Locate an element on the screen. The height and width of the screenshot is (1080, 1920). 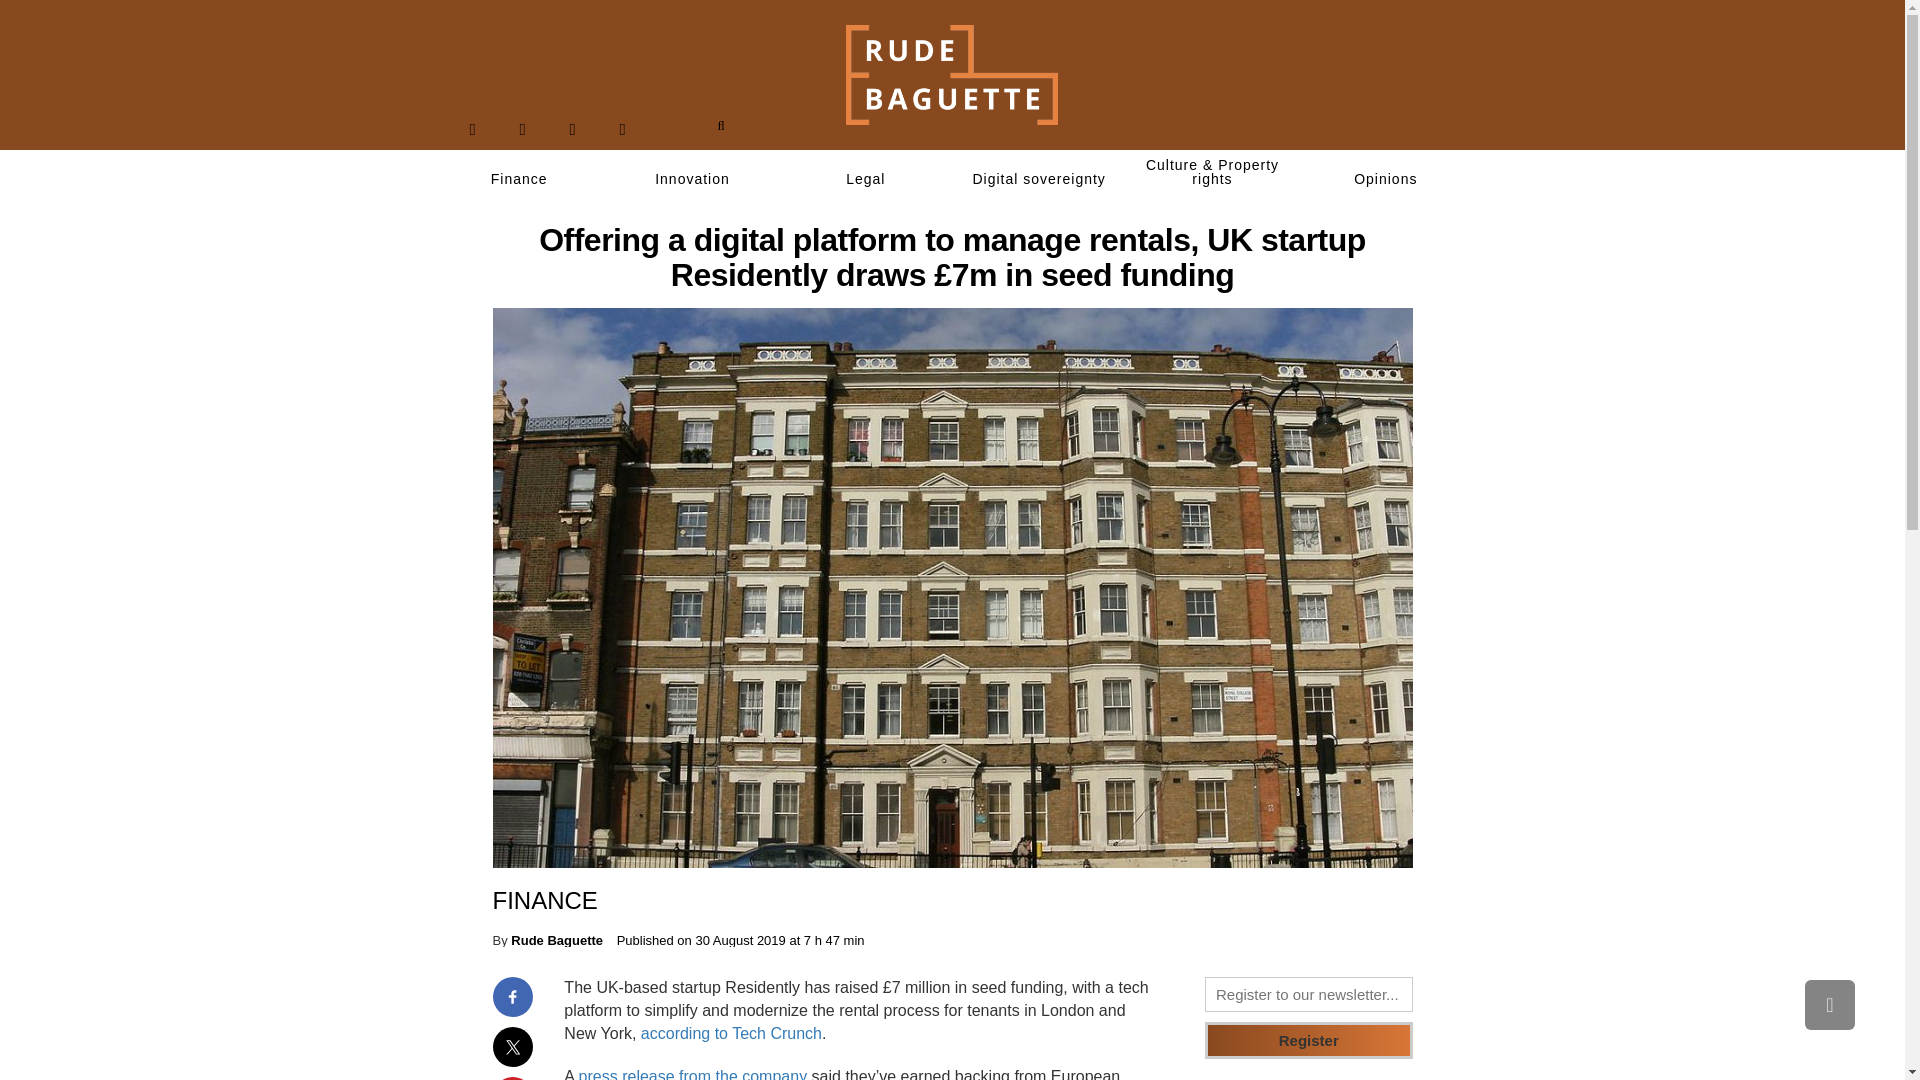
Legal is located at coordinates (866, 179).